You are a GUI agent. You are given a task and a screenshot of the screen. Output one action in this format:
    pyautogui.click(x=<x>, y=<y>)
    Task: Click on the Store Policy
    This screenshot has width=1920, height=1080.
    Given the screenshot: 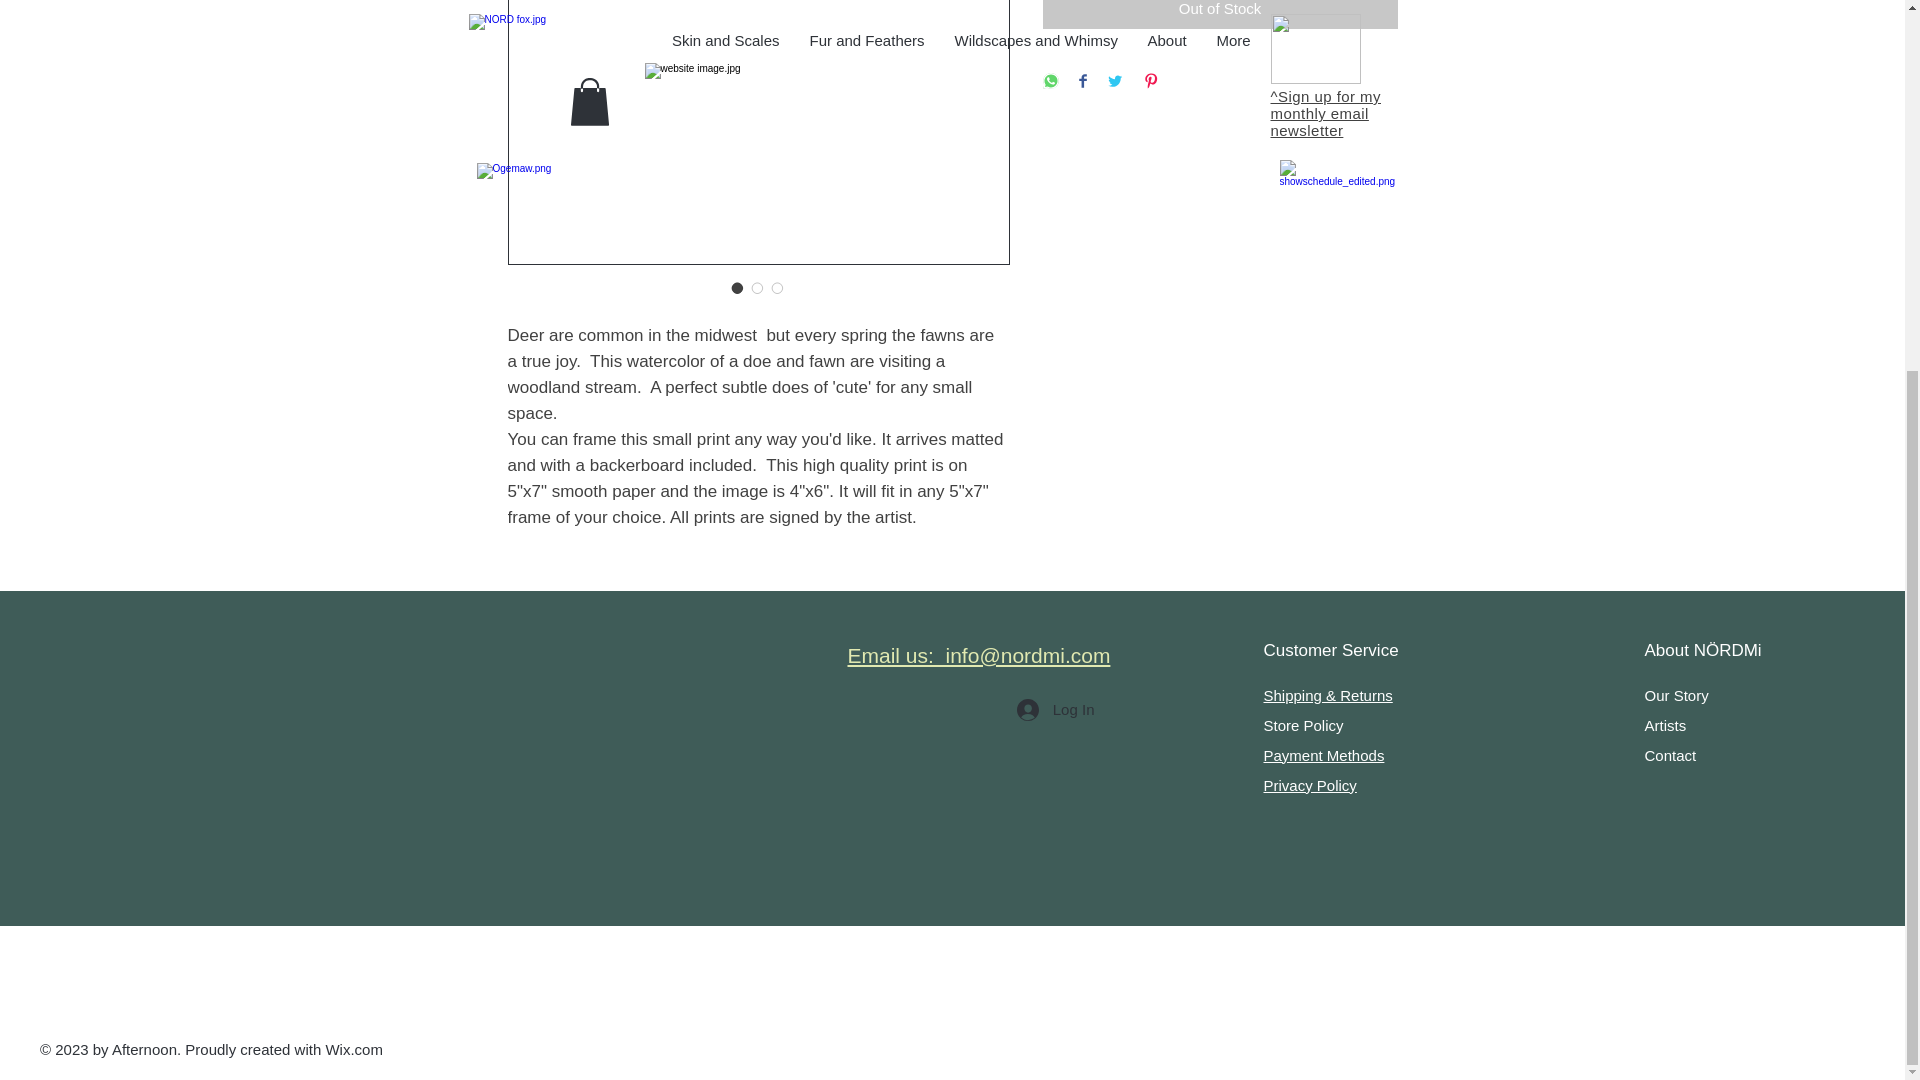 What is the action you would take?
    pyautogui.click(x=1304, y=726)
    